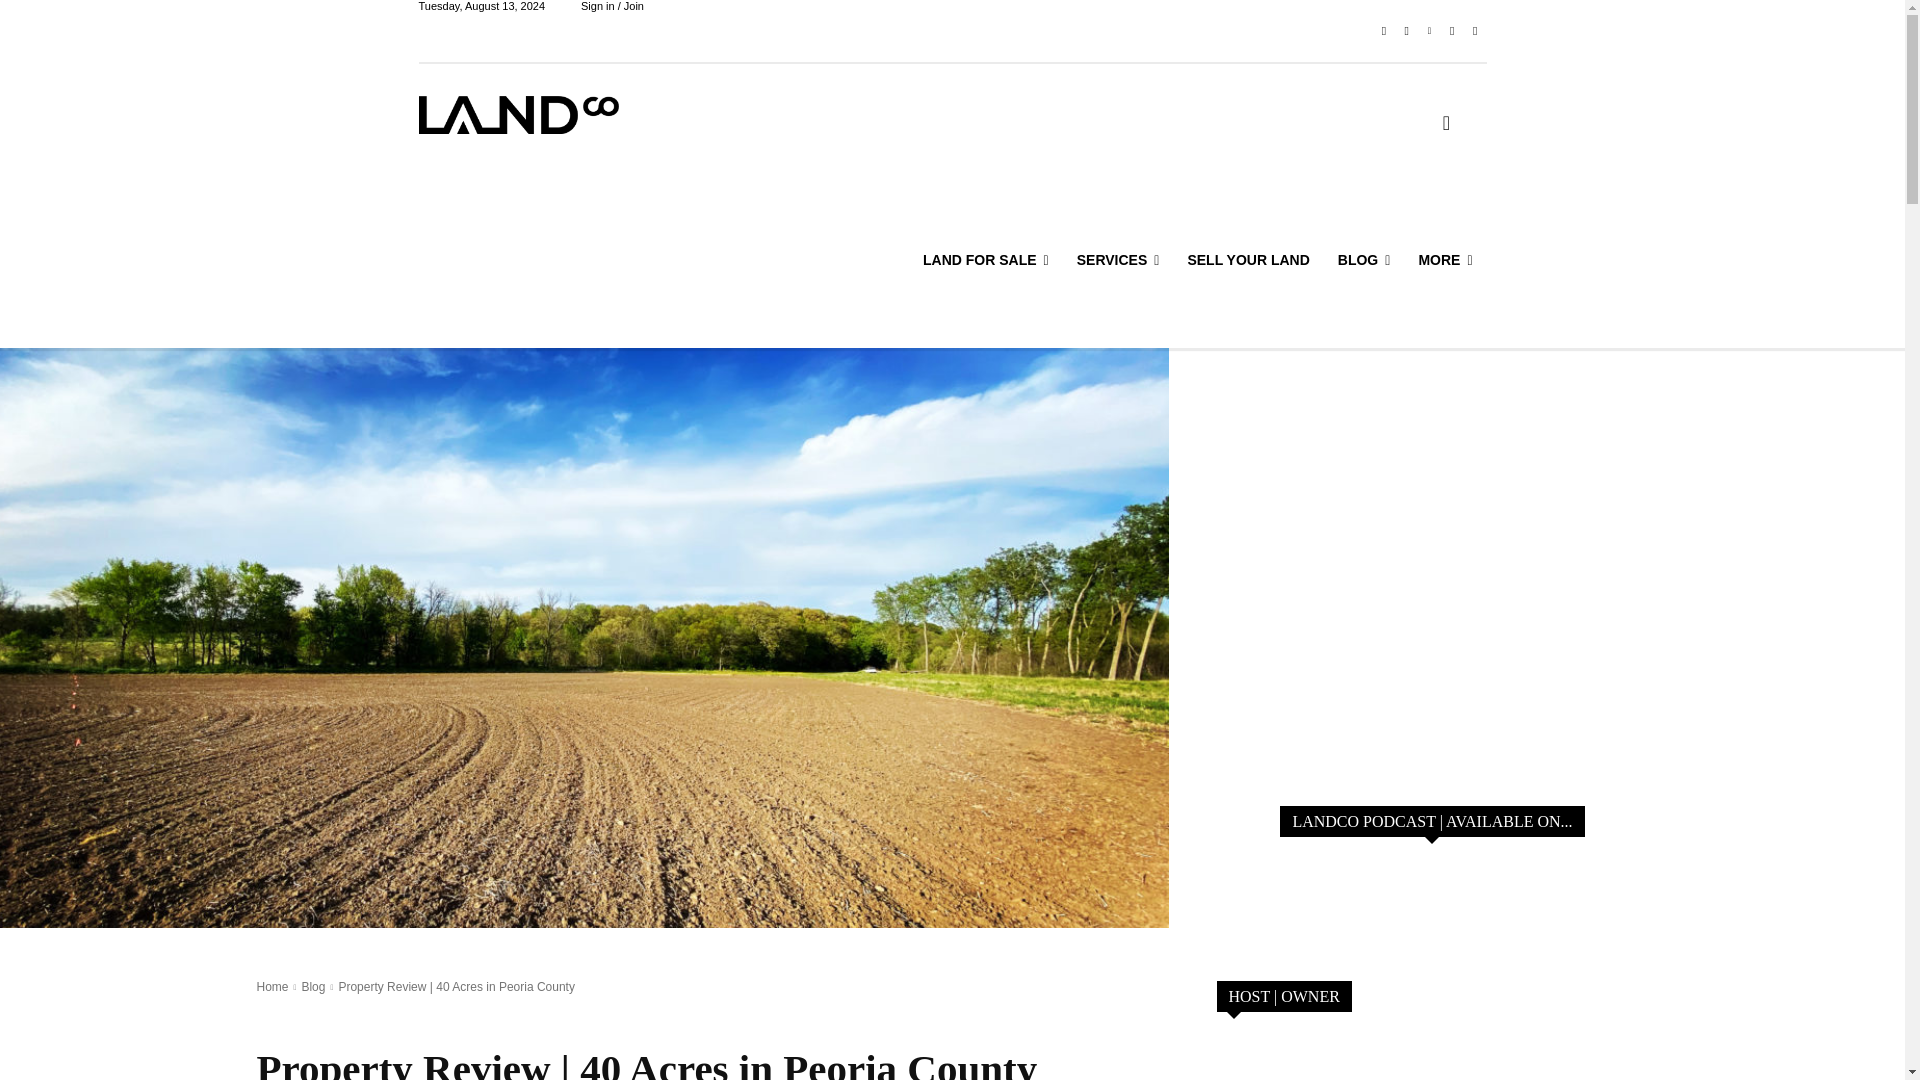  What do you see at coordinates (1430, 32) in the screenshot?
I see `Linkedin` at bounding box center [1430, 32].